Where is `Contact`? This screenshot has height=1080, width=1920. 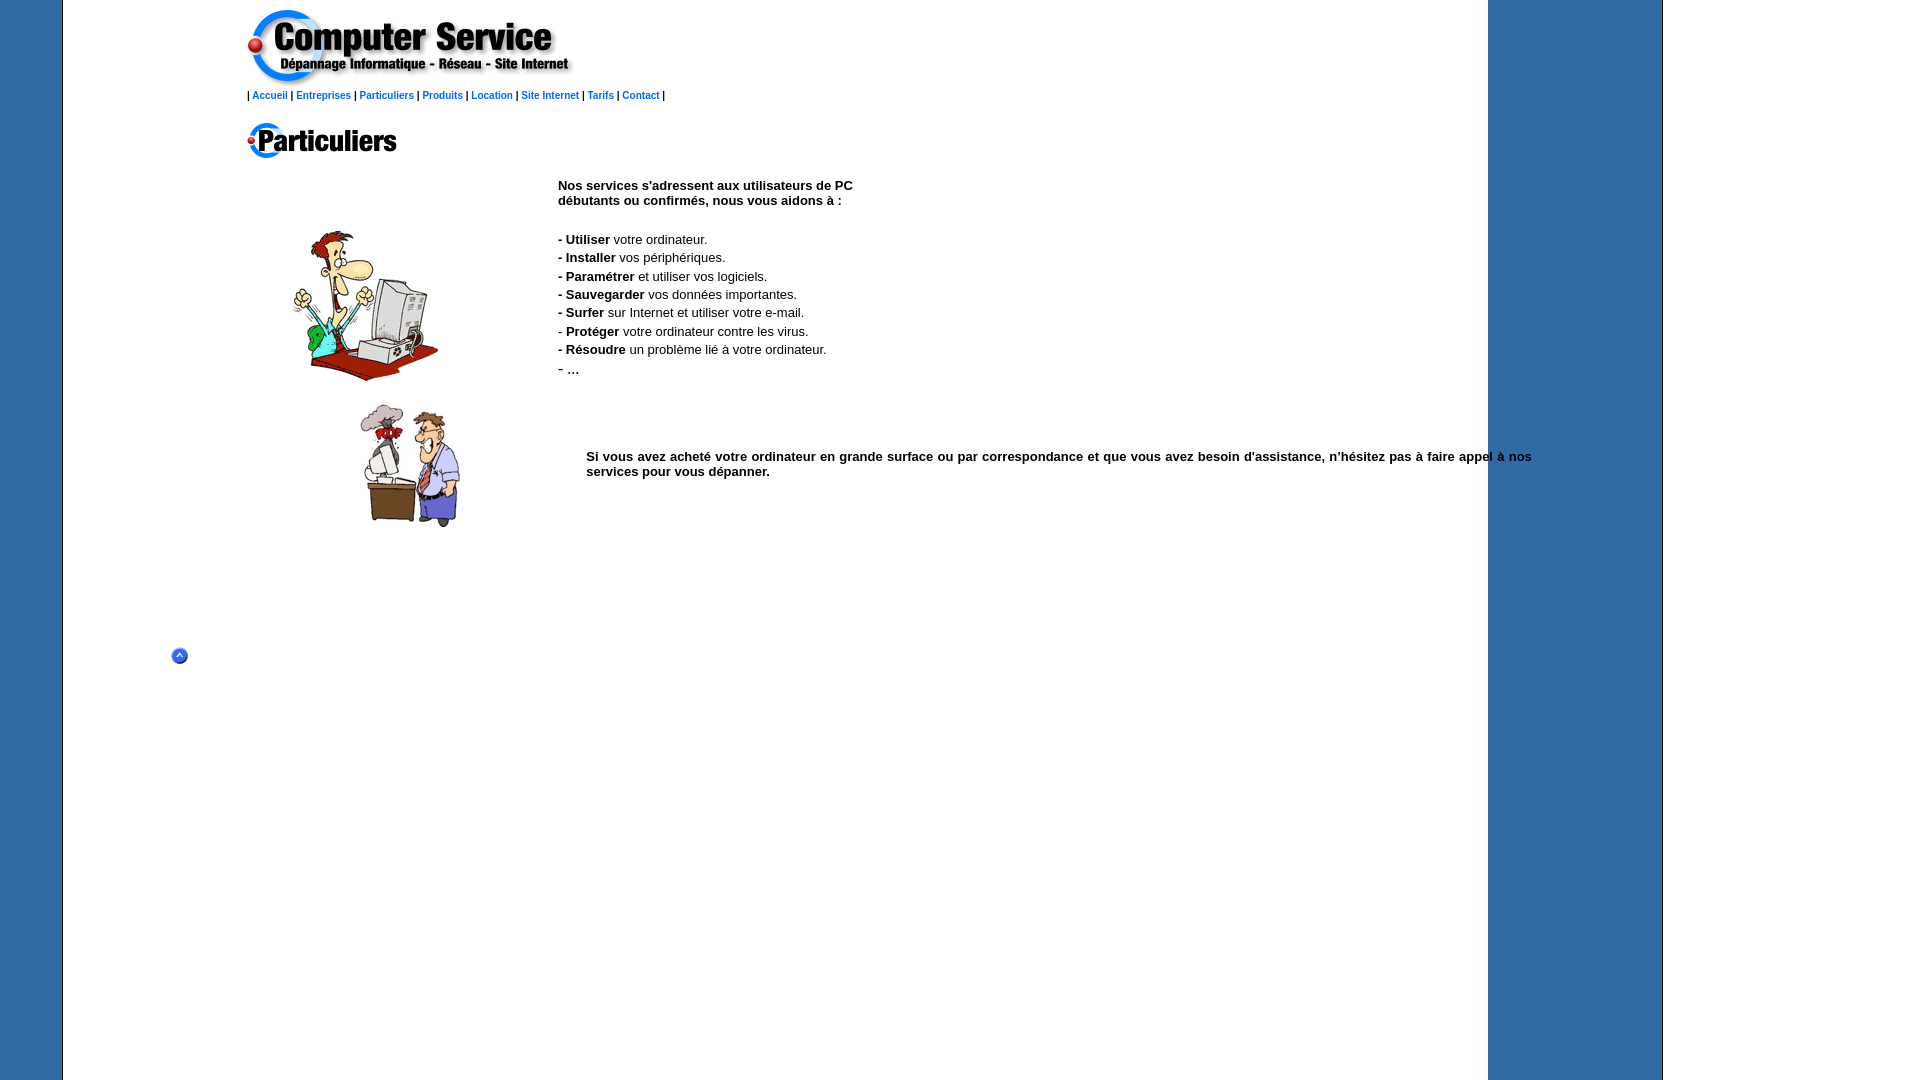 Contact is located at coordinates (640, 96).